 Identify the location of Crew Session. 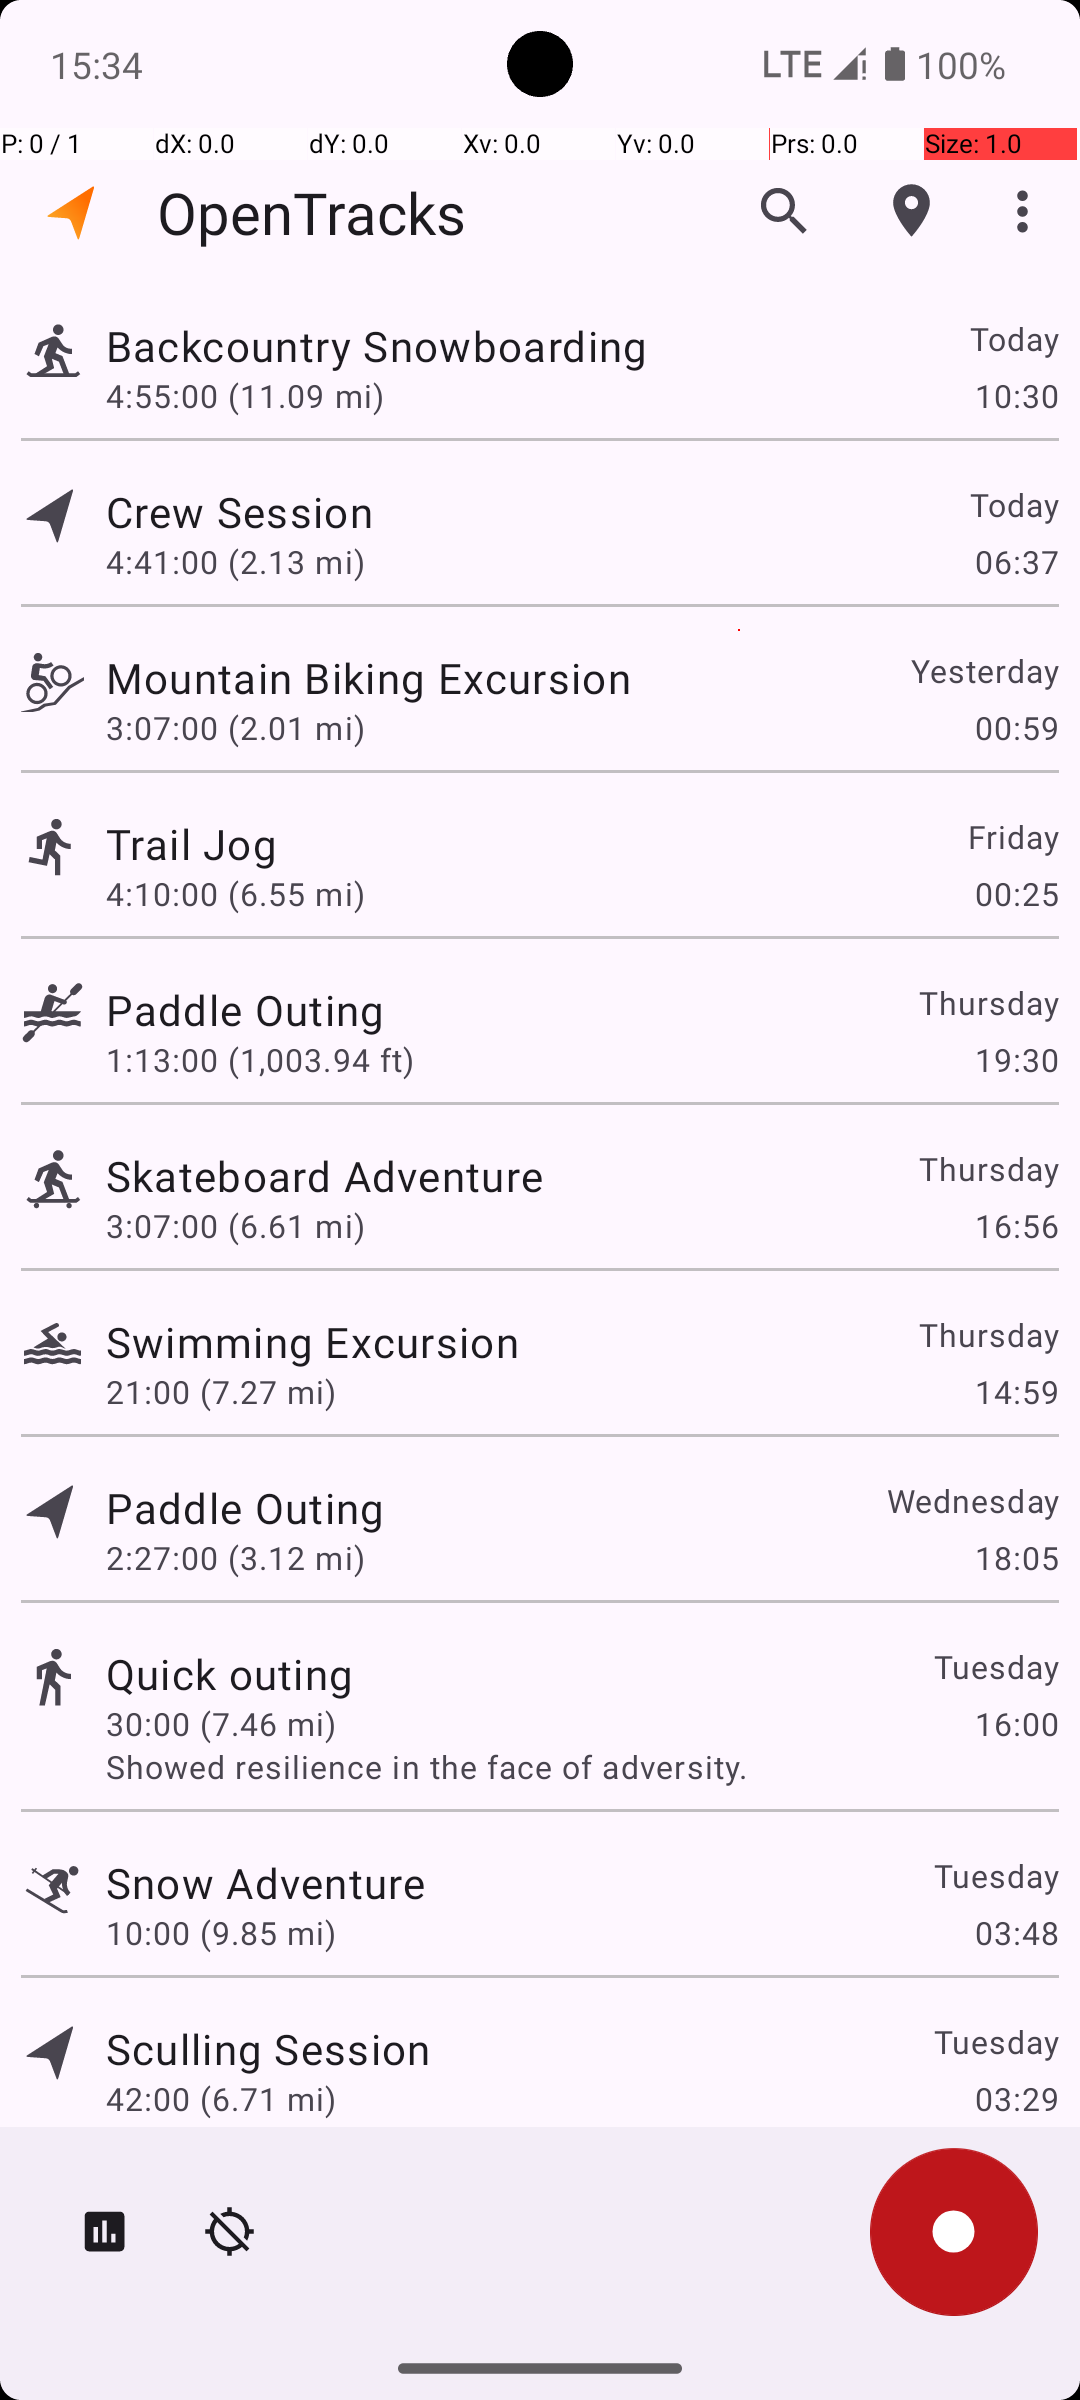
(239, 512).